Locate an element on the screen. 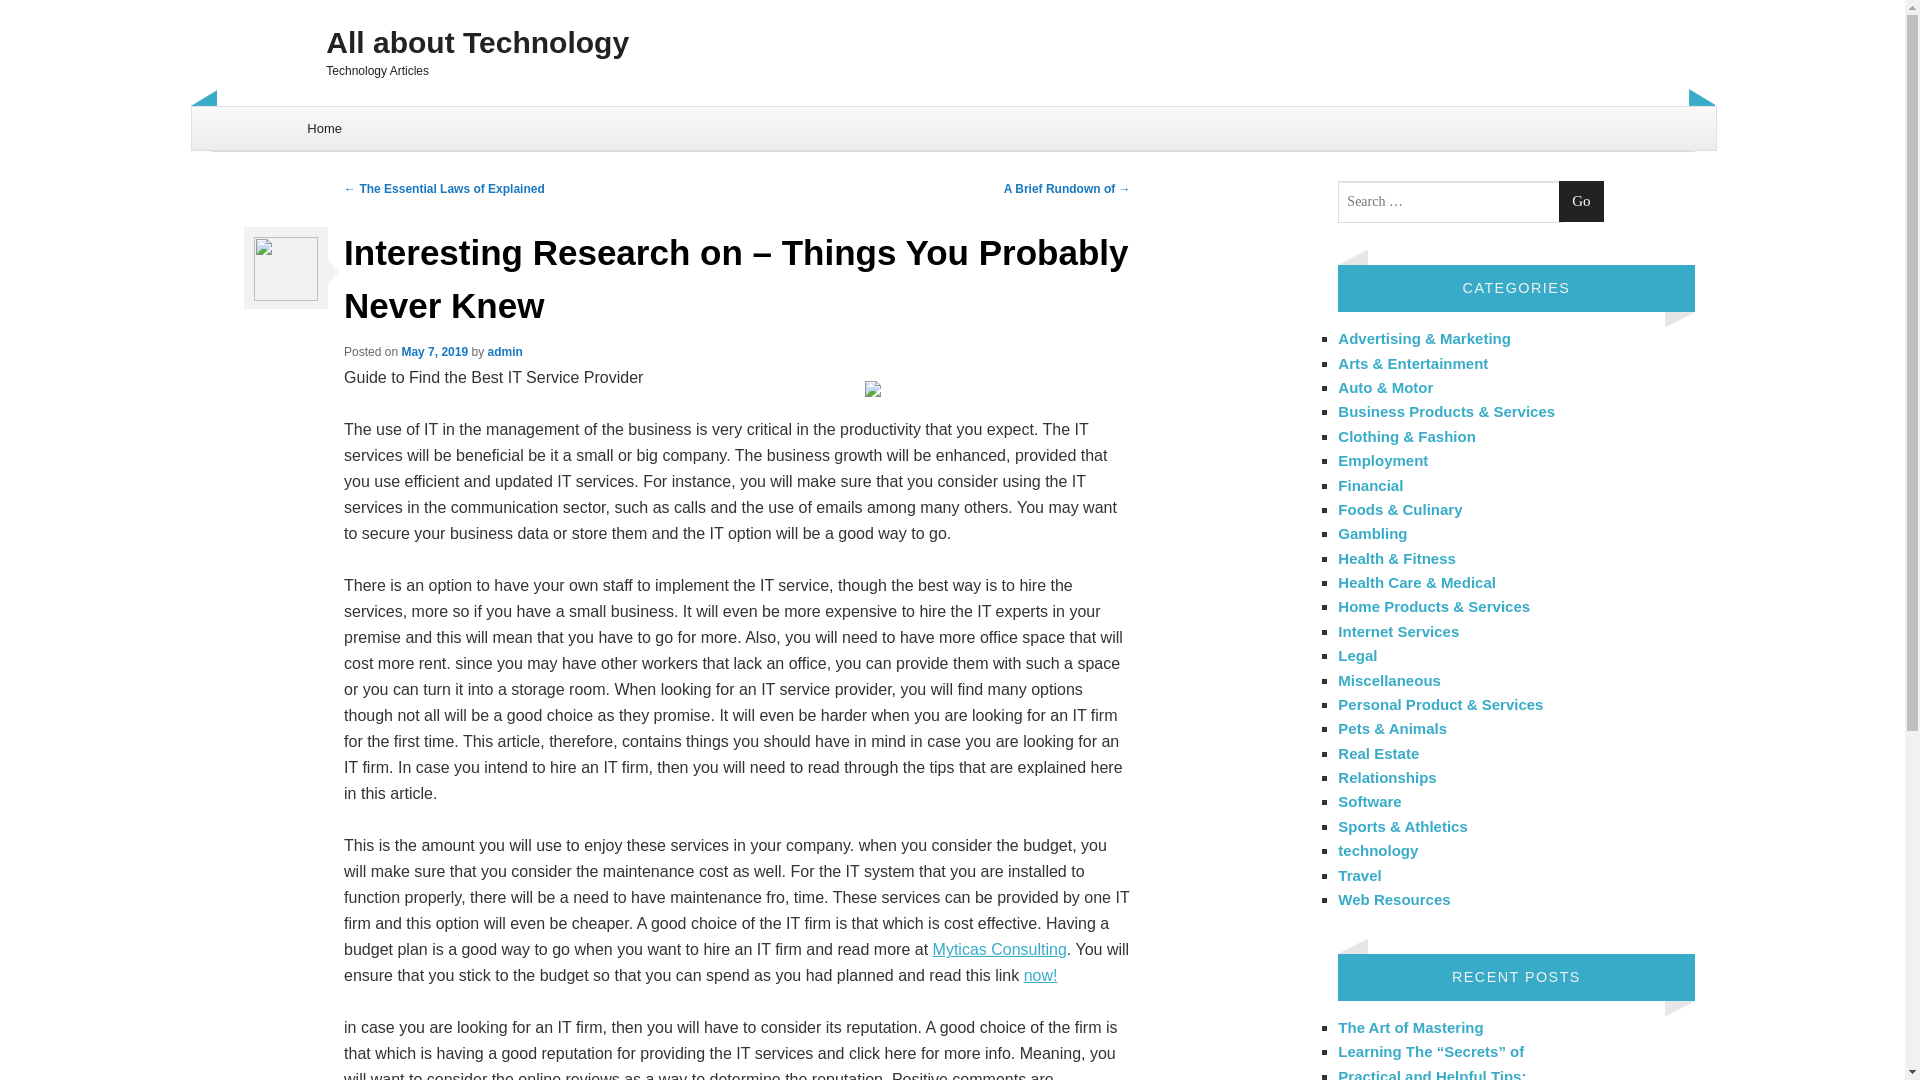 This screenshot has height=1080, width=1920. technology is located at coordinates (1378, 850).